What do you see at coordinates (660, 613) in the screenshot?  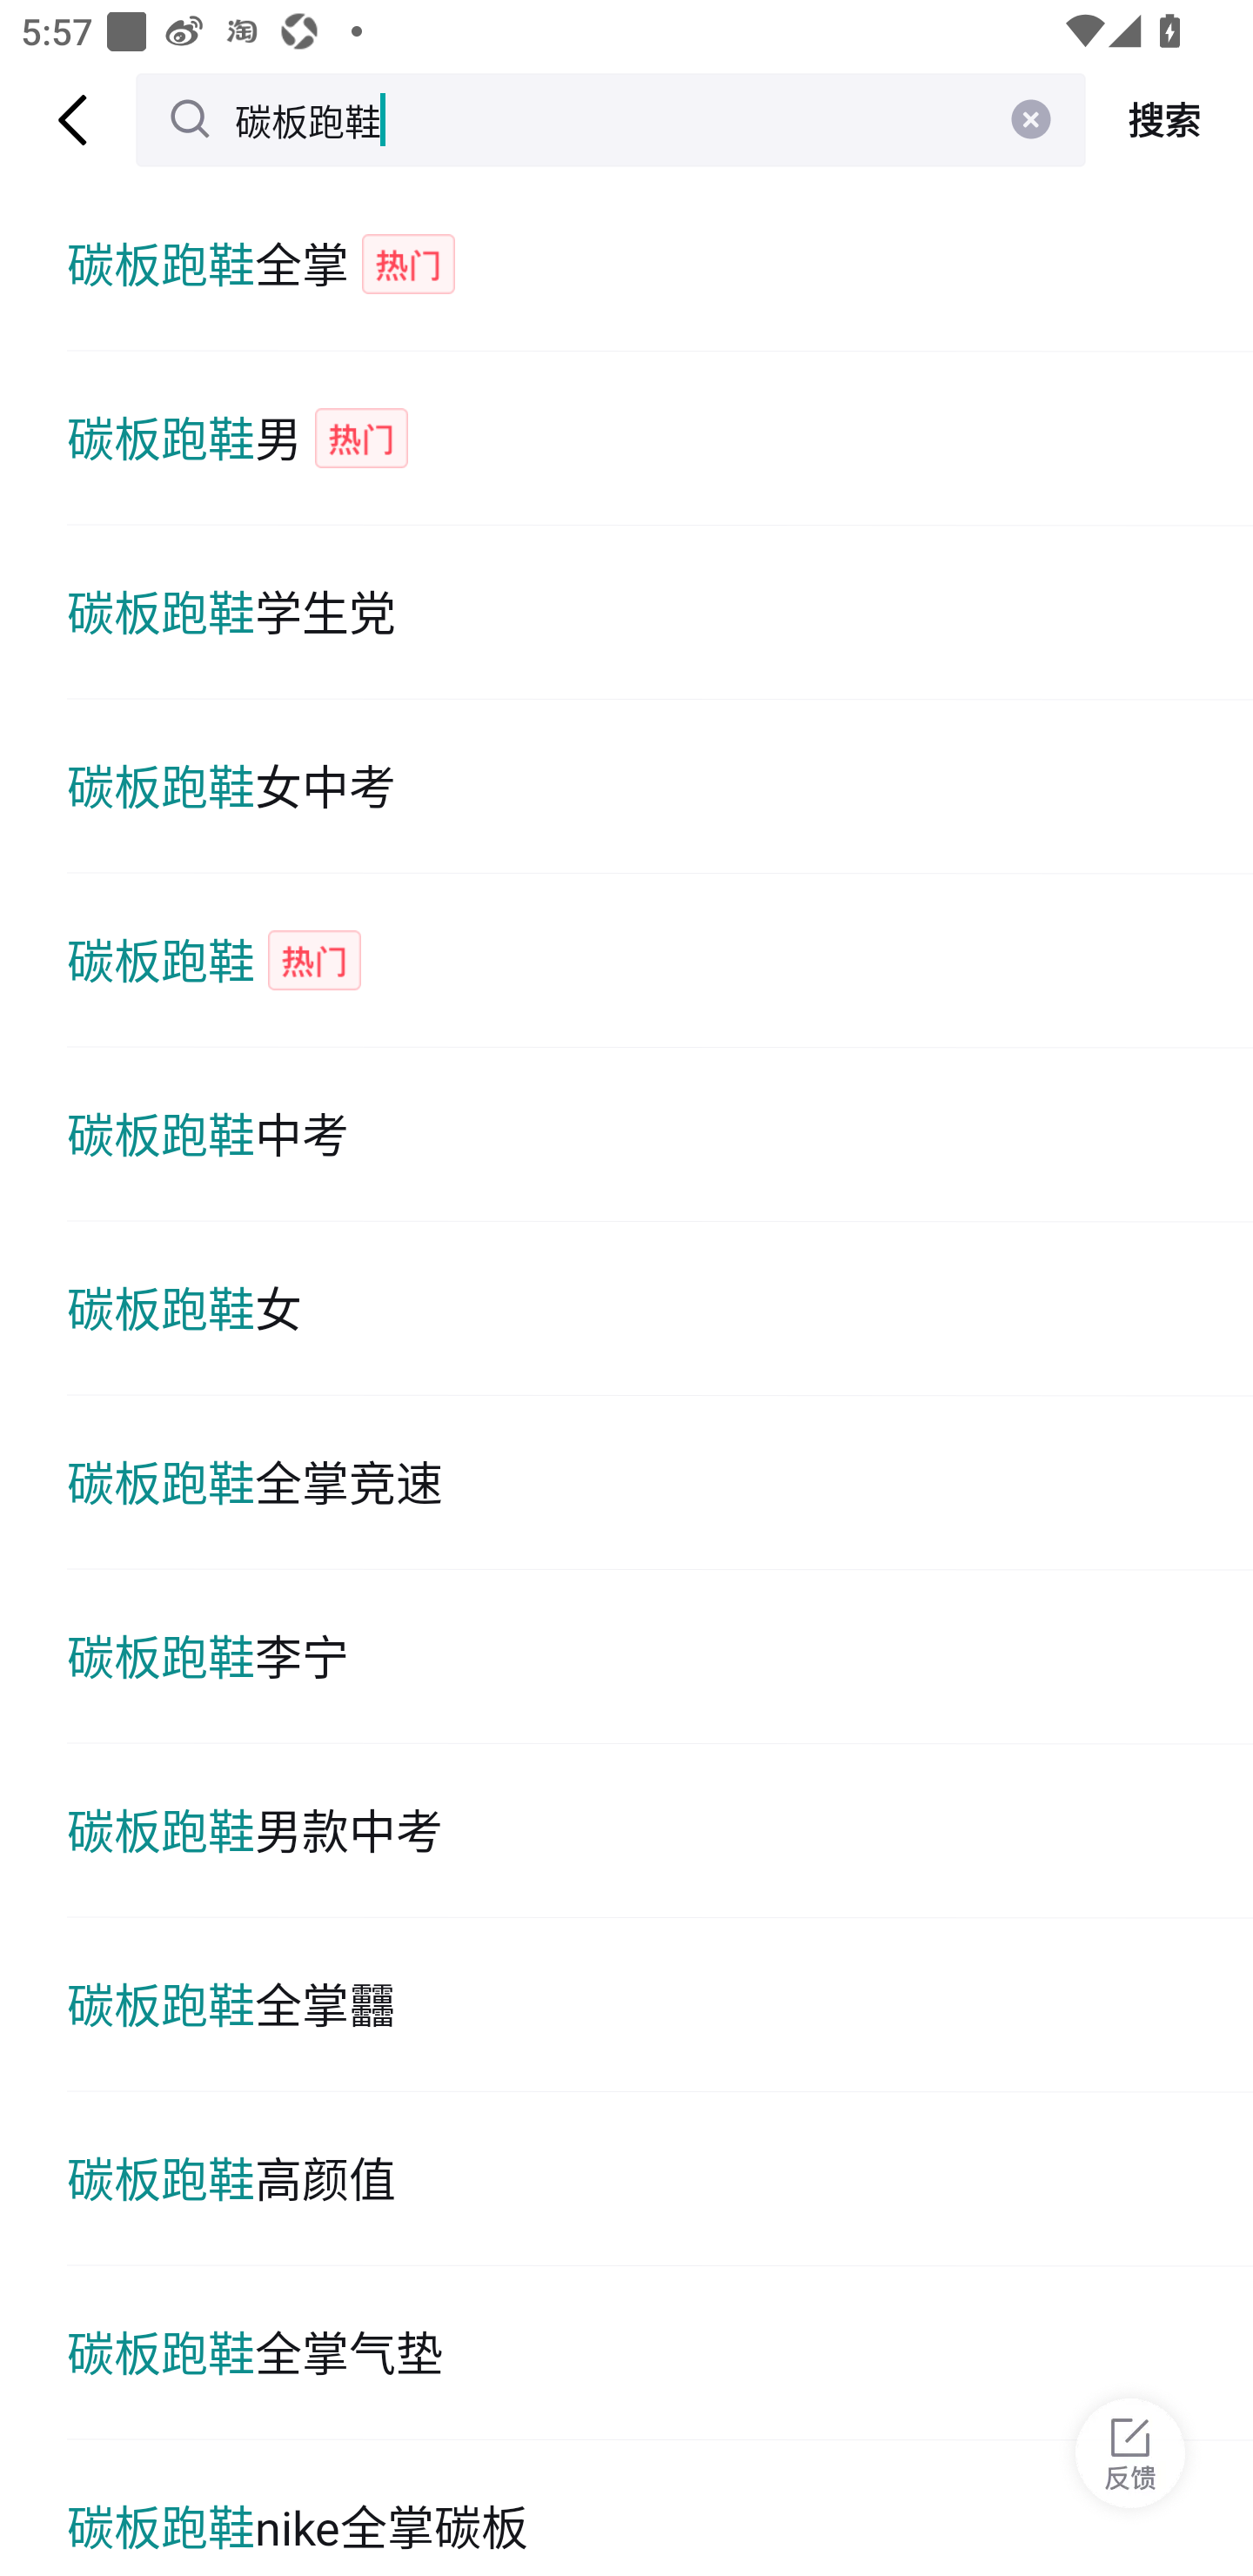 I see `碳板跑鞋学生党` at bounding box center [660, 613].